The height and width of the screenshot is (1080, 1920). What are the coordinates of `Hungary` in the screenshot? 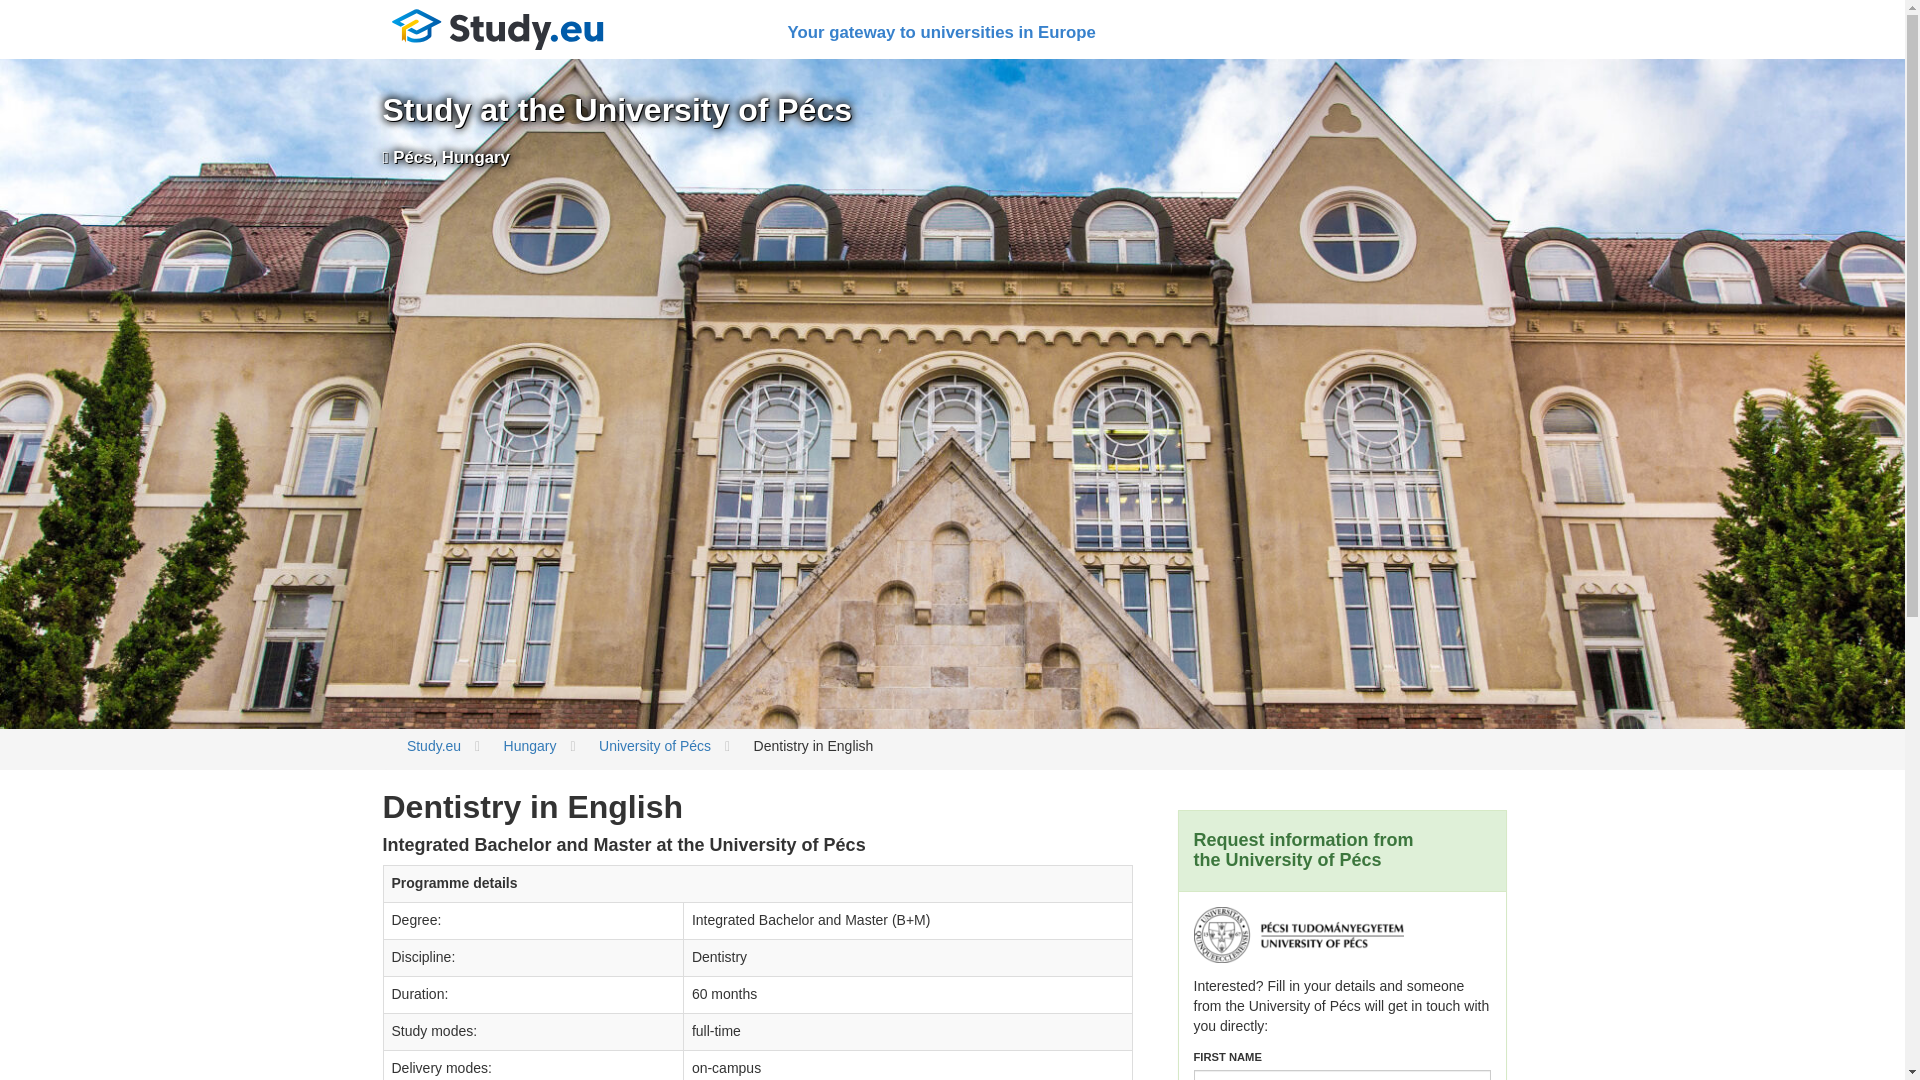 It's located at (530, 745).